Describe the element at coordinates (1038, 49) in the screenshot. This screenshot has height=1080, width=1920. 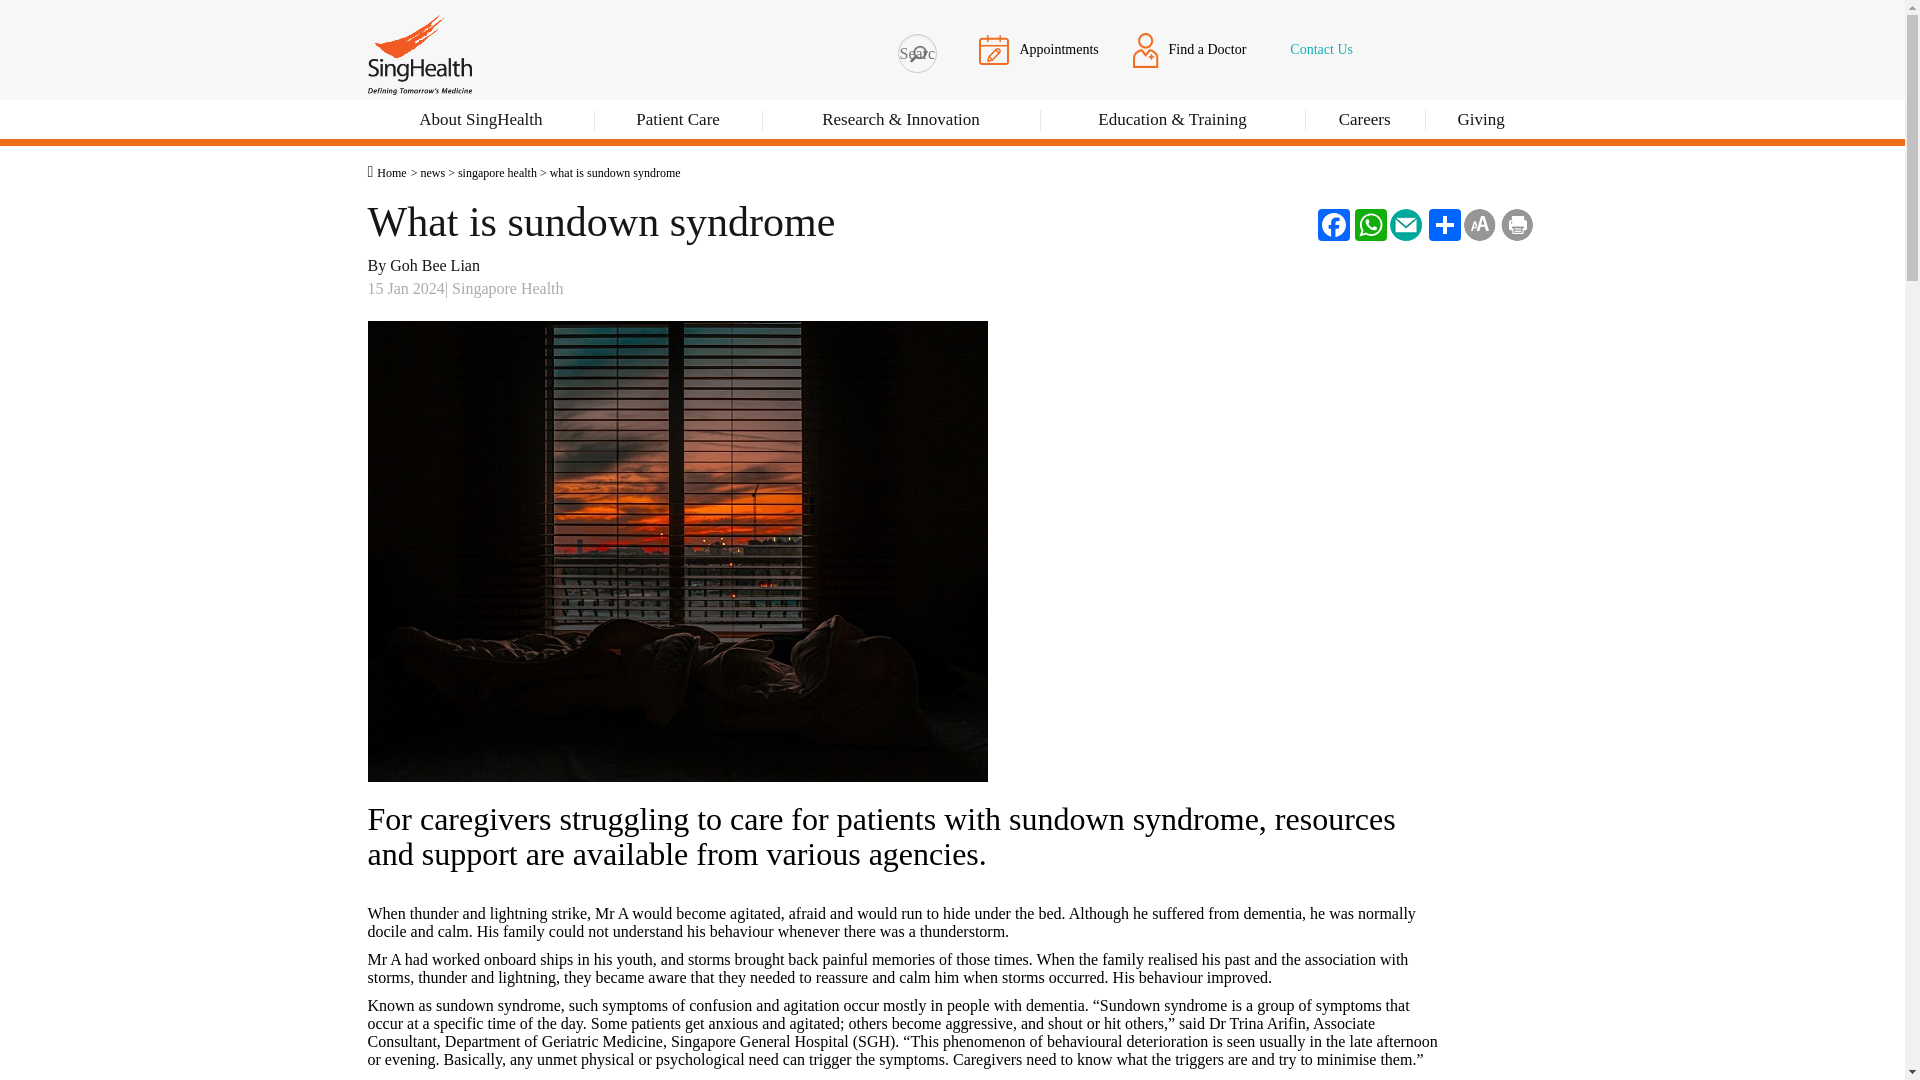
I see `Appointments` at that location.